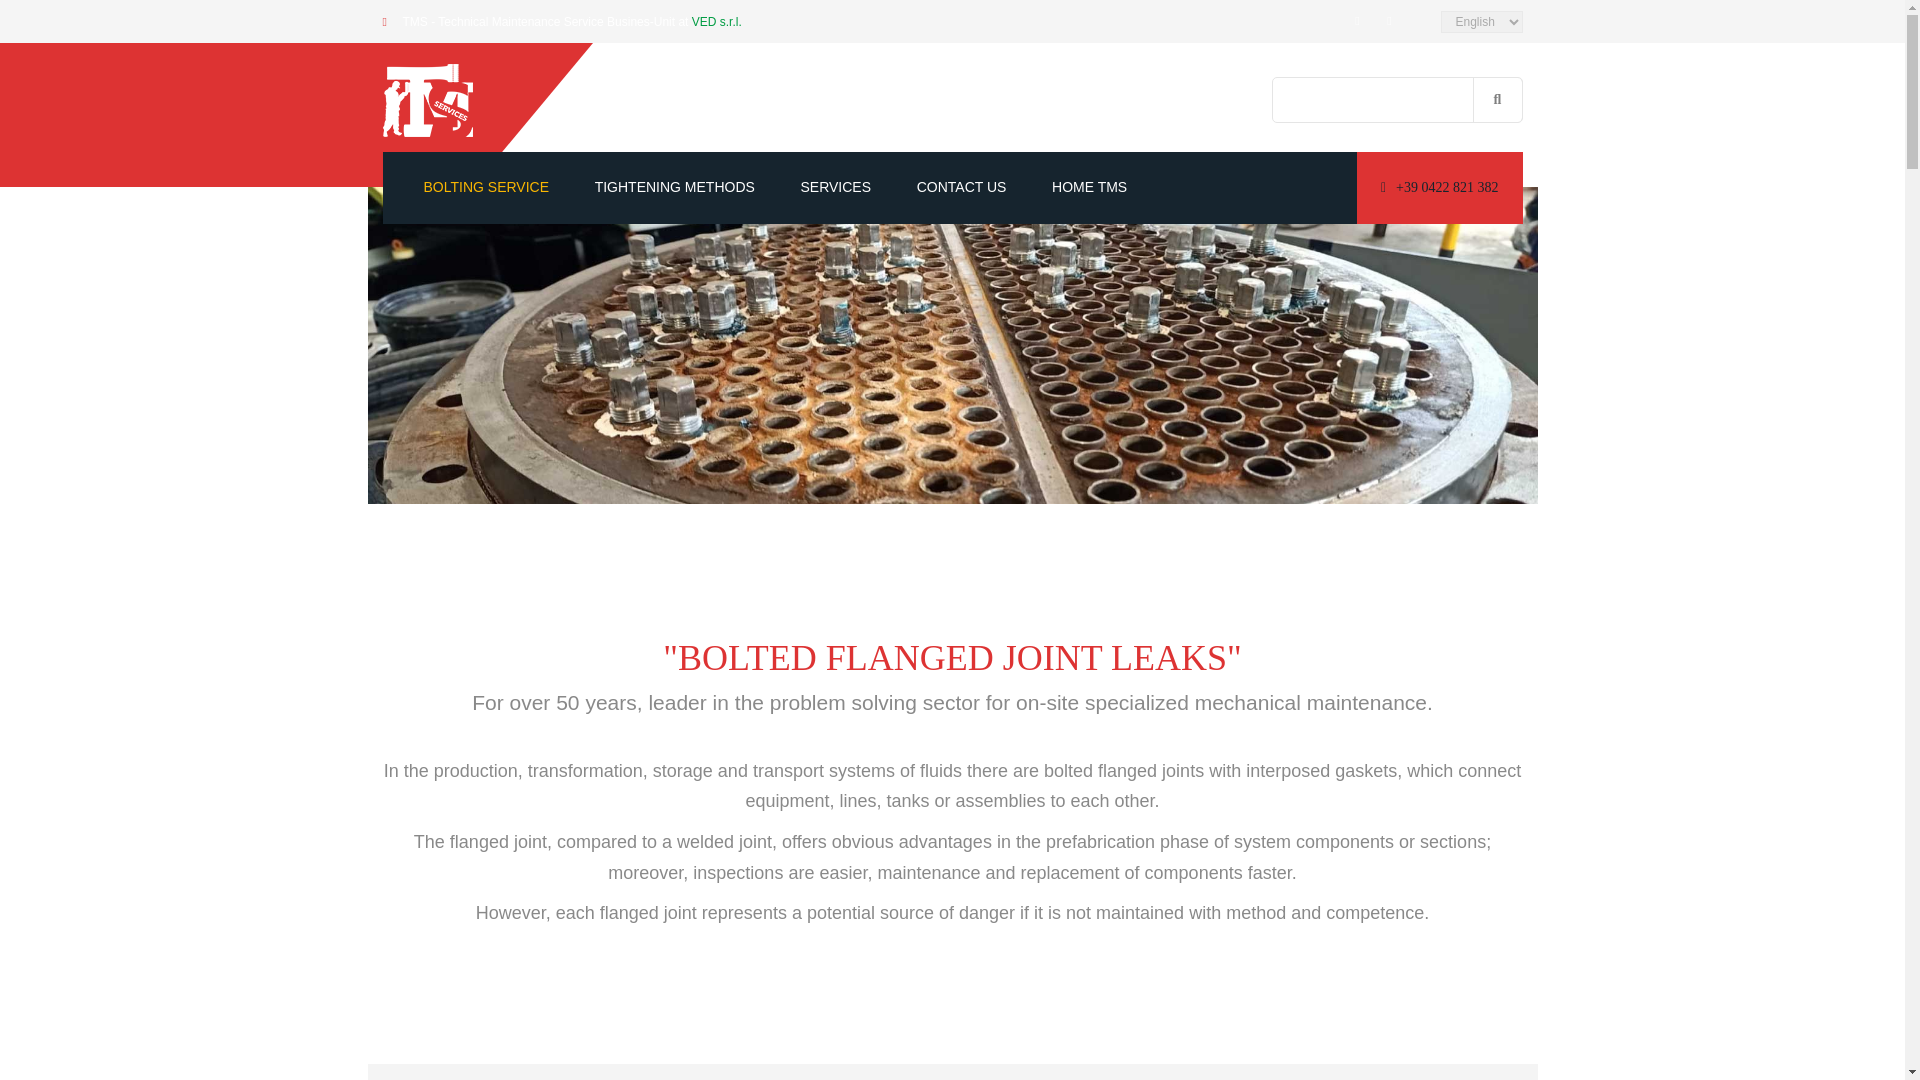  Describe the element at coordinates (1497, 100) in the screenshot. I see `Search` at that location.